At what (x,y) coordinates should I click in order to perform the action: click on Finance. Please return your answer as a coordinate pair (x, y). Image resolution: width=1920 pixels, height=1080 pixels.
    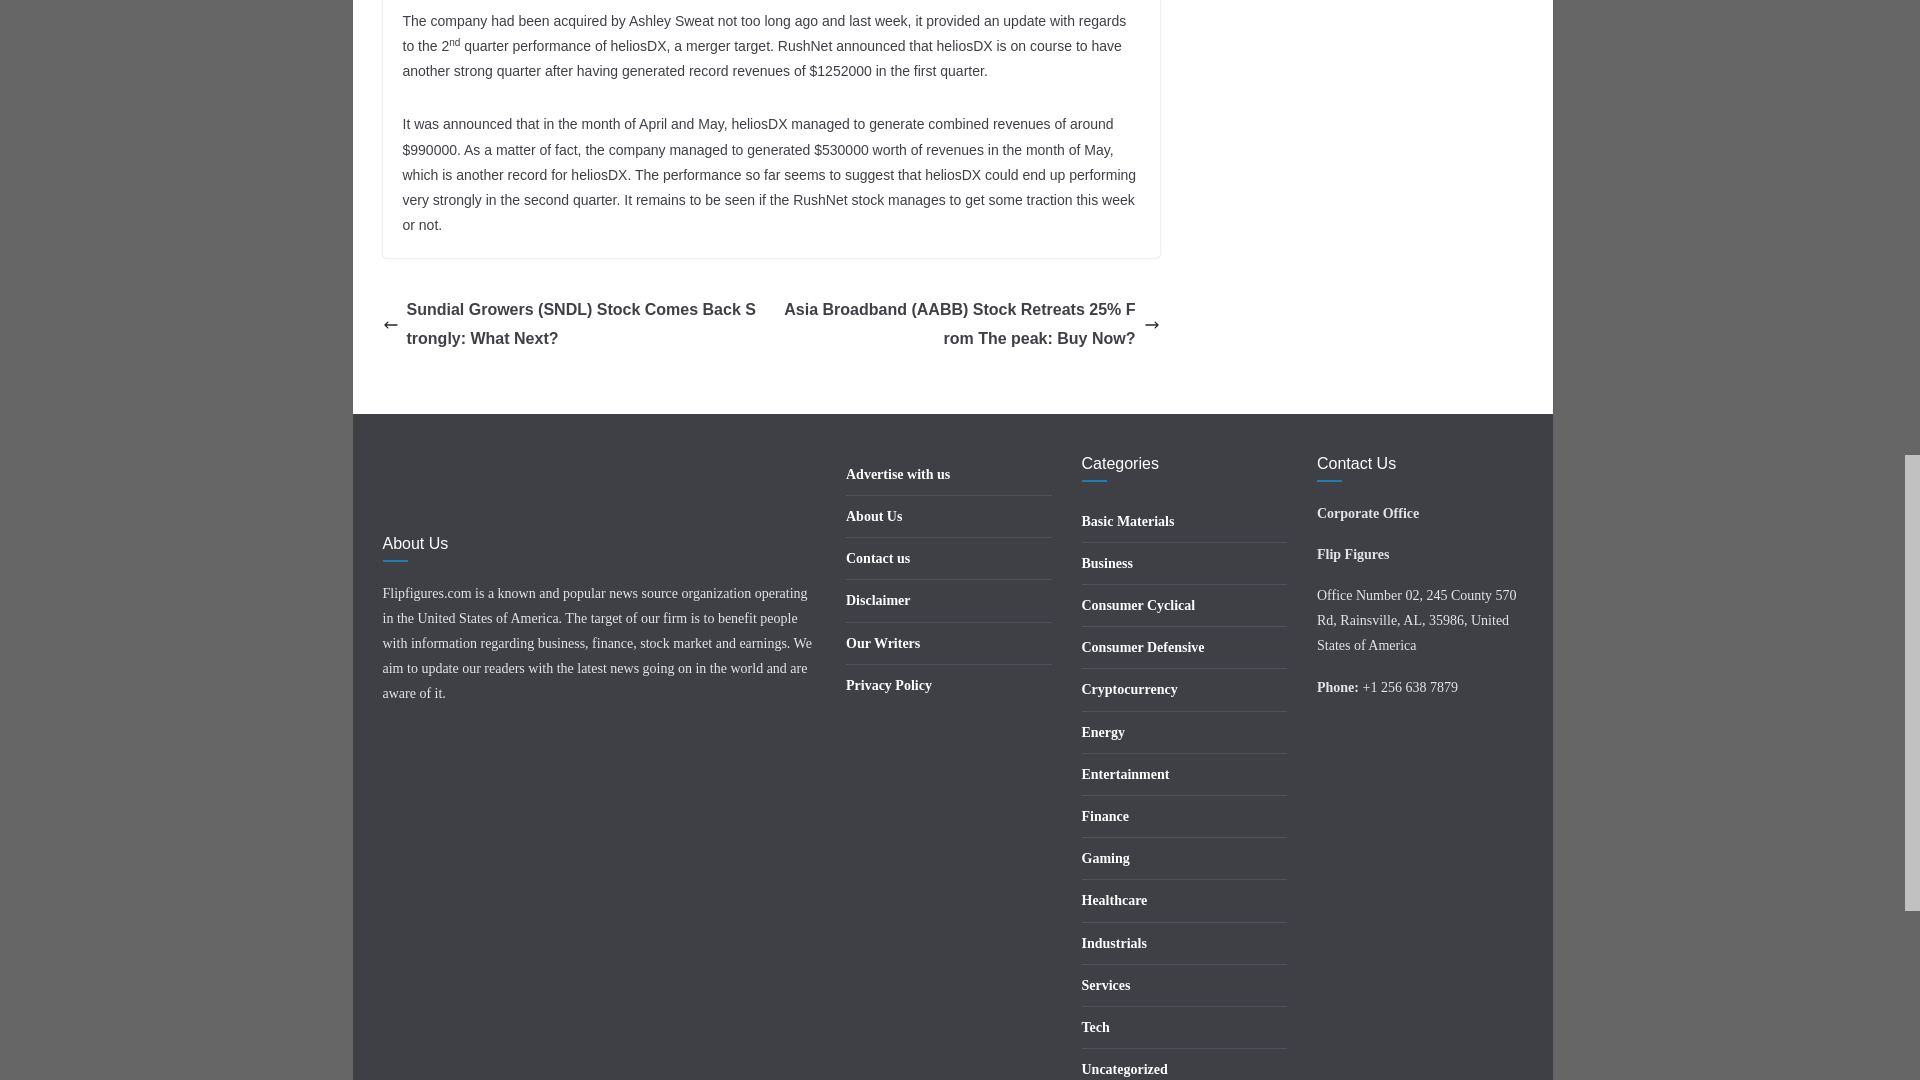
    Looking at the image, I should click on (1105, 816).